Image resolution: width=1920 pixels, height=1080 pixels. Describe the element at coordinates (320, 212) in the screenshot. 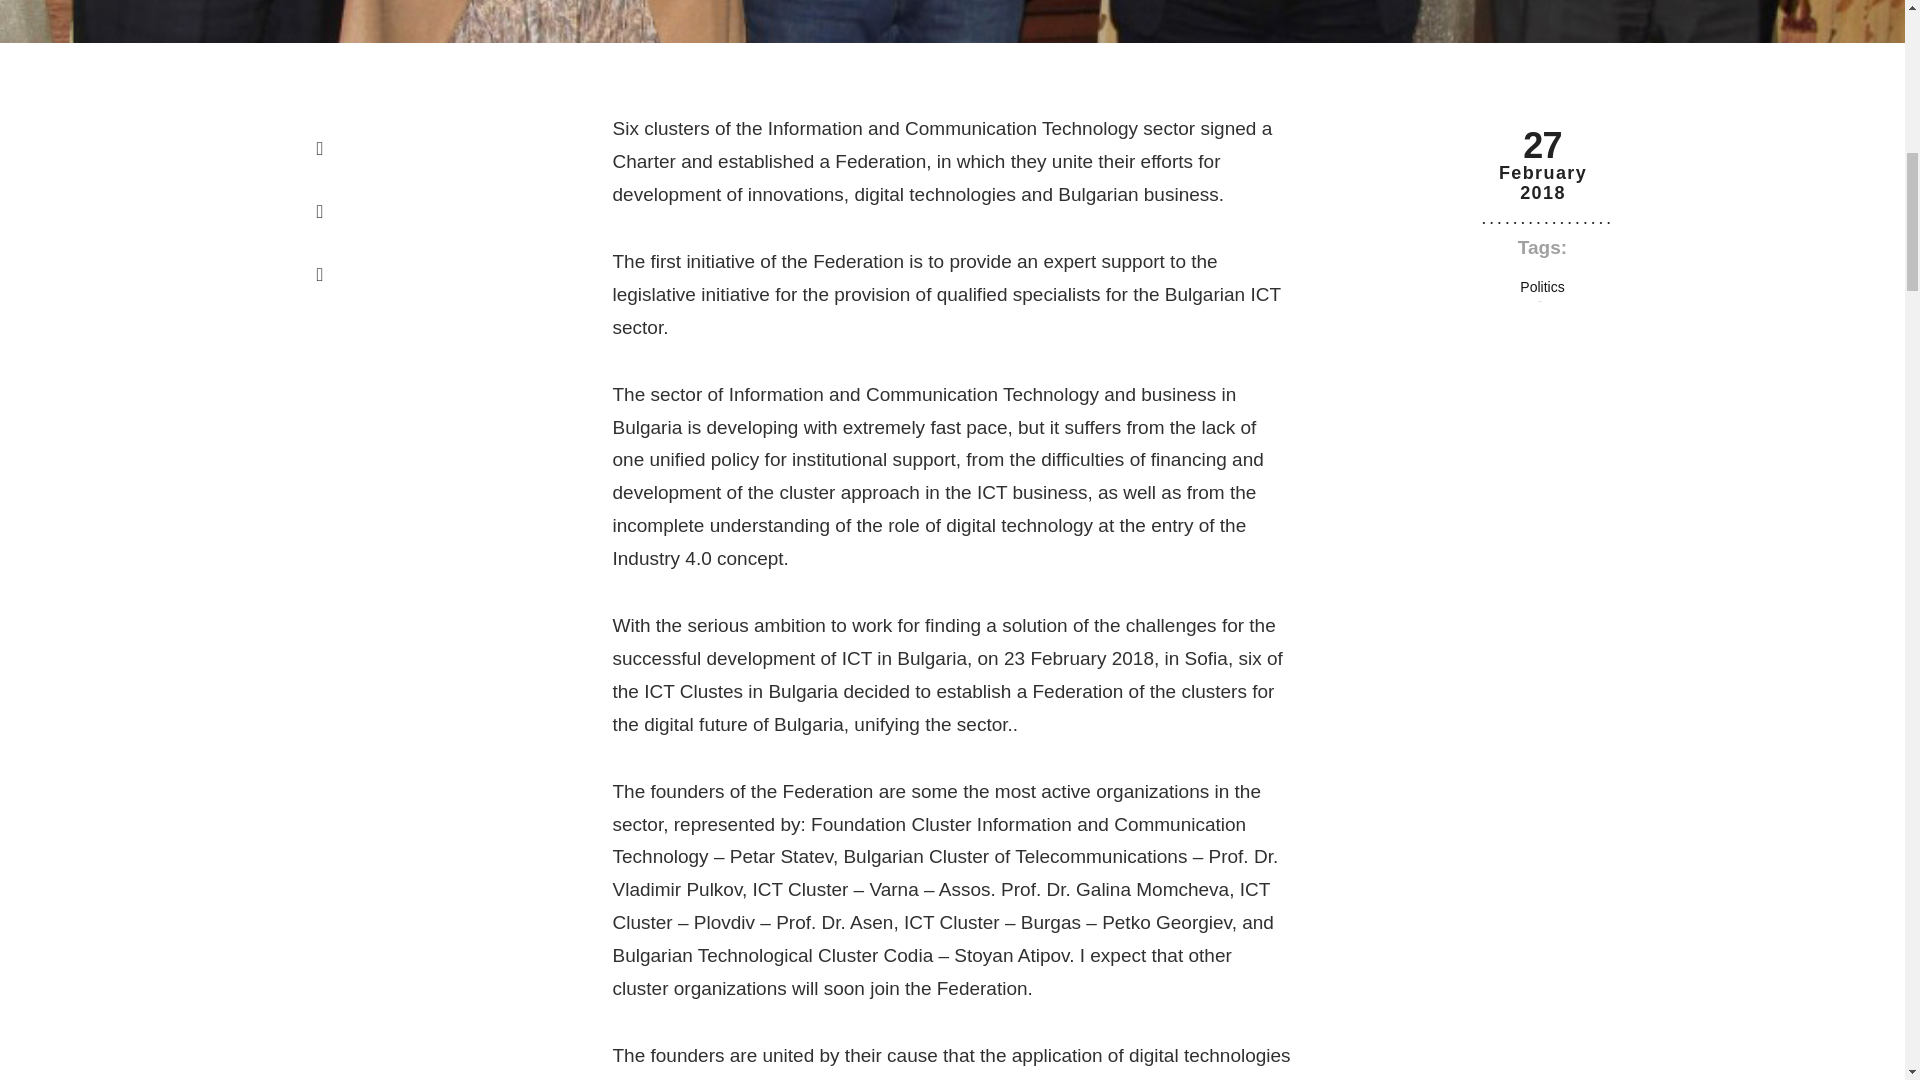

I see `Share on Twitter` at that location.